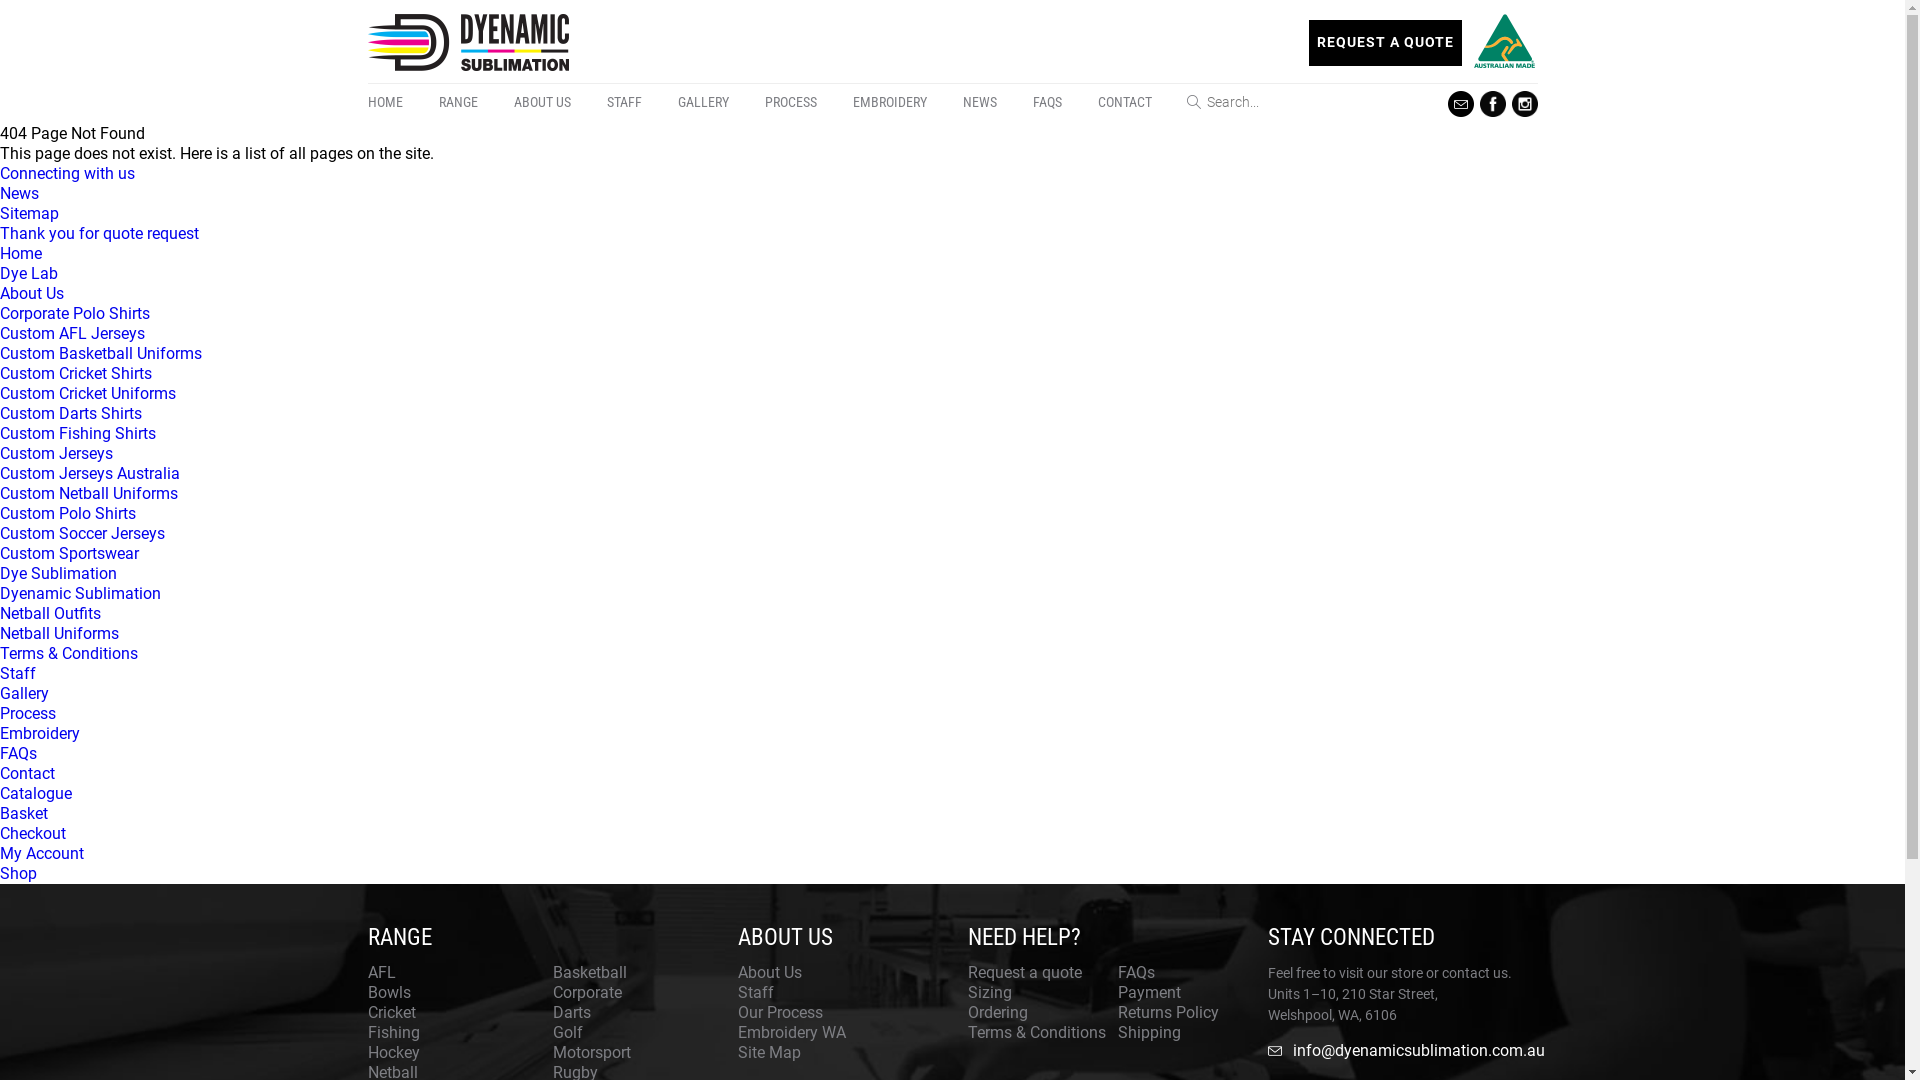  I want to click on Custom Basketball Uniforms, so click(101, 354).